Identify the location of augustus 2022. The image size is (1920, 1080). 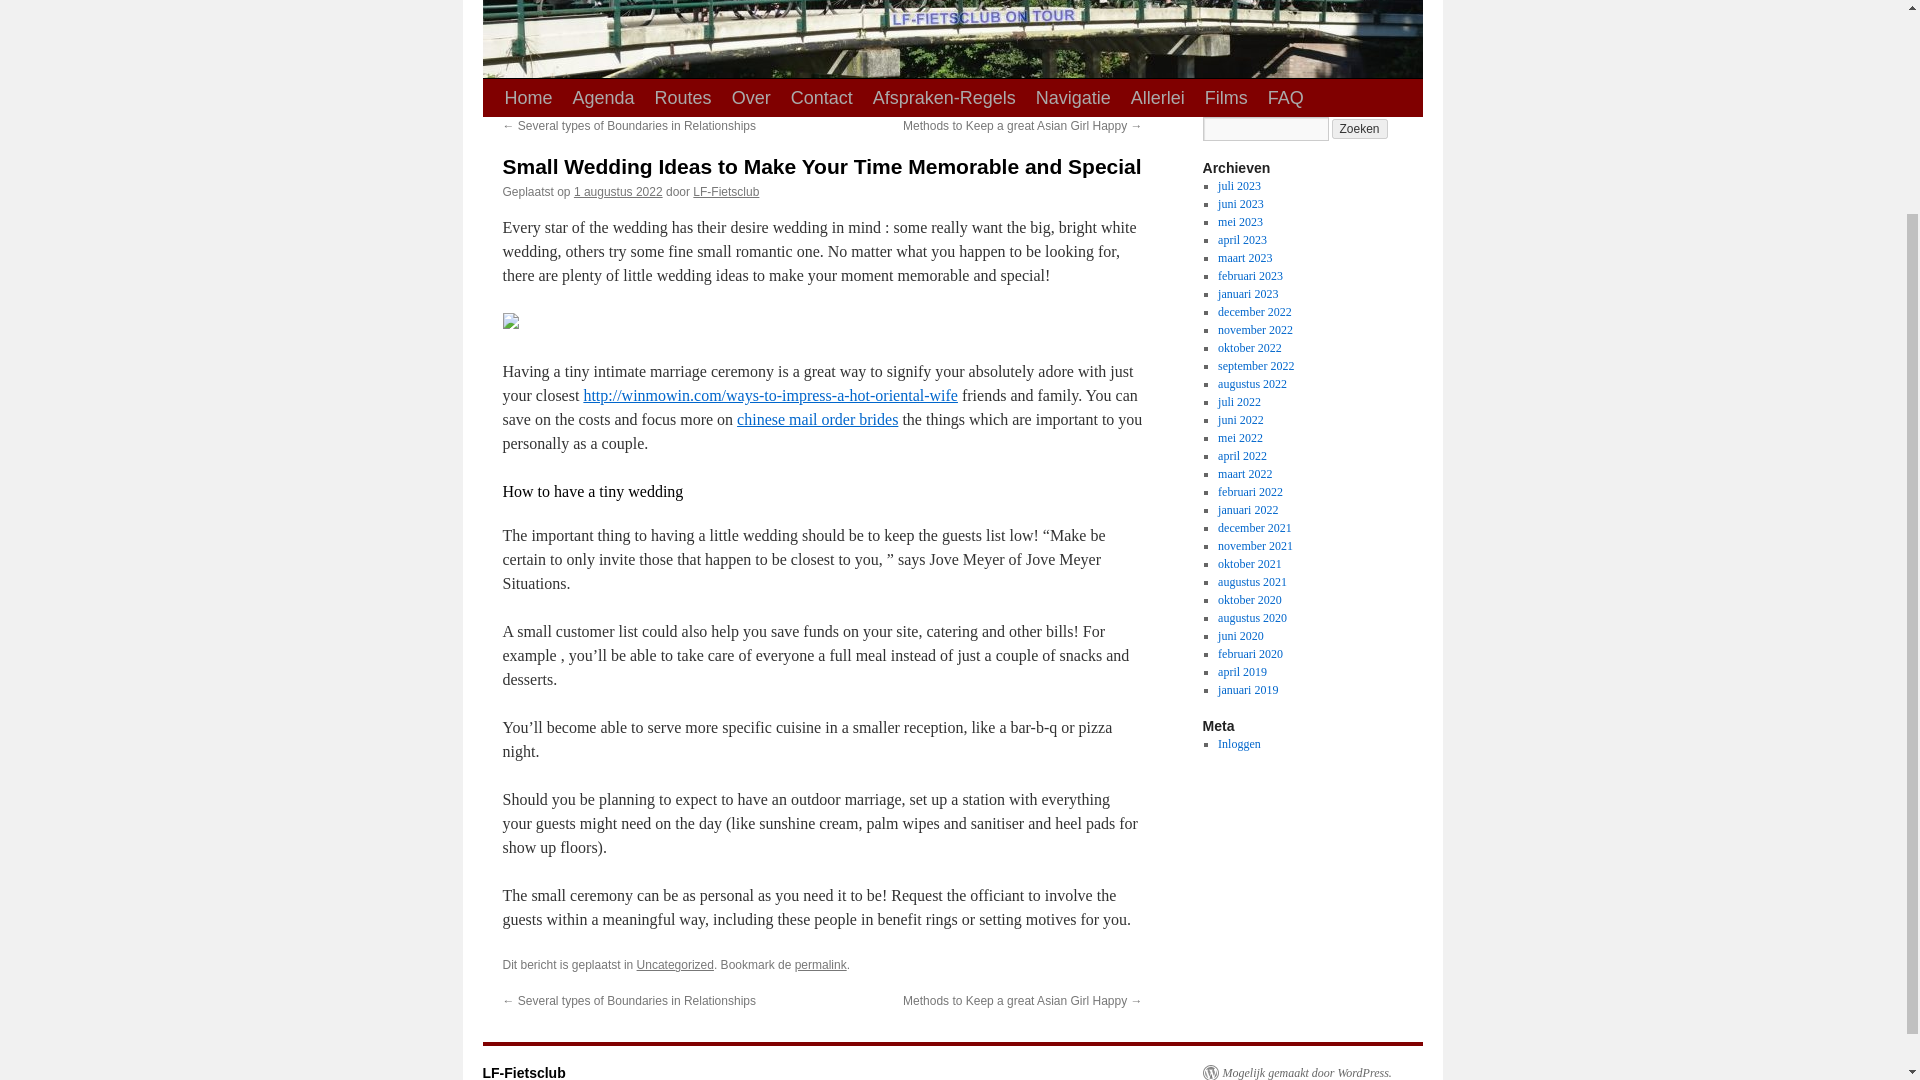
(1252, 383).